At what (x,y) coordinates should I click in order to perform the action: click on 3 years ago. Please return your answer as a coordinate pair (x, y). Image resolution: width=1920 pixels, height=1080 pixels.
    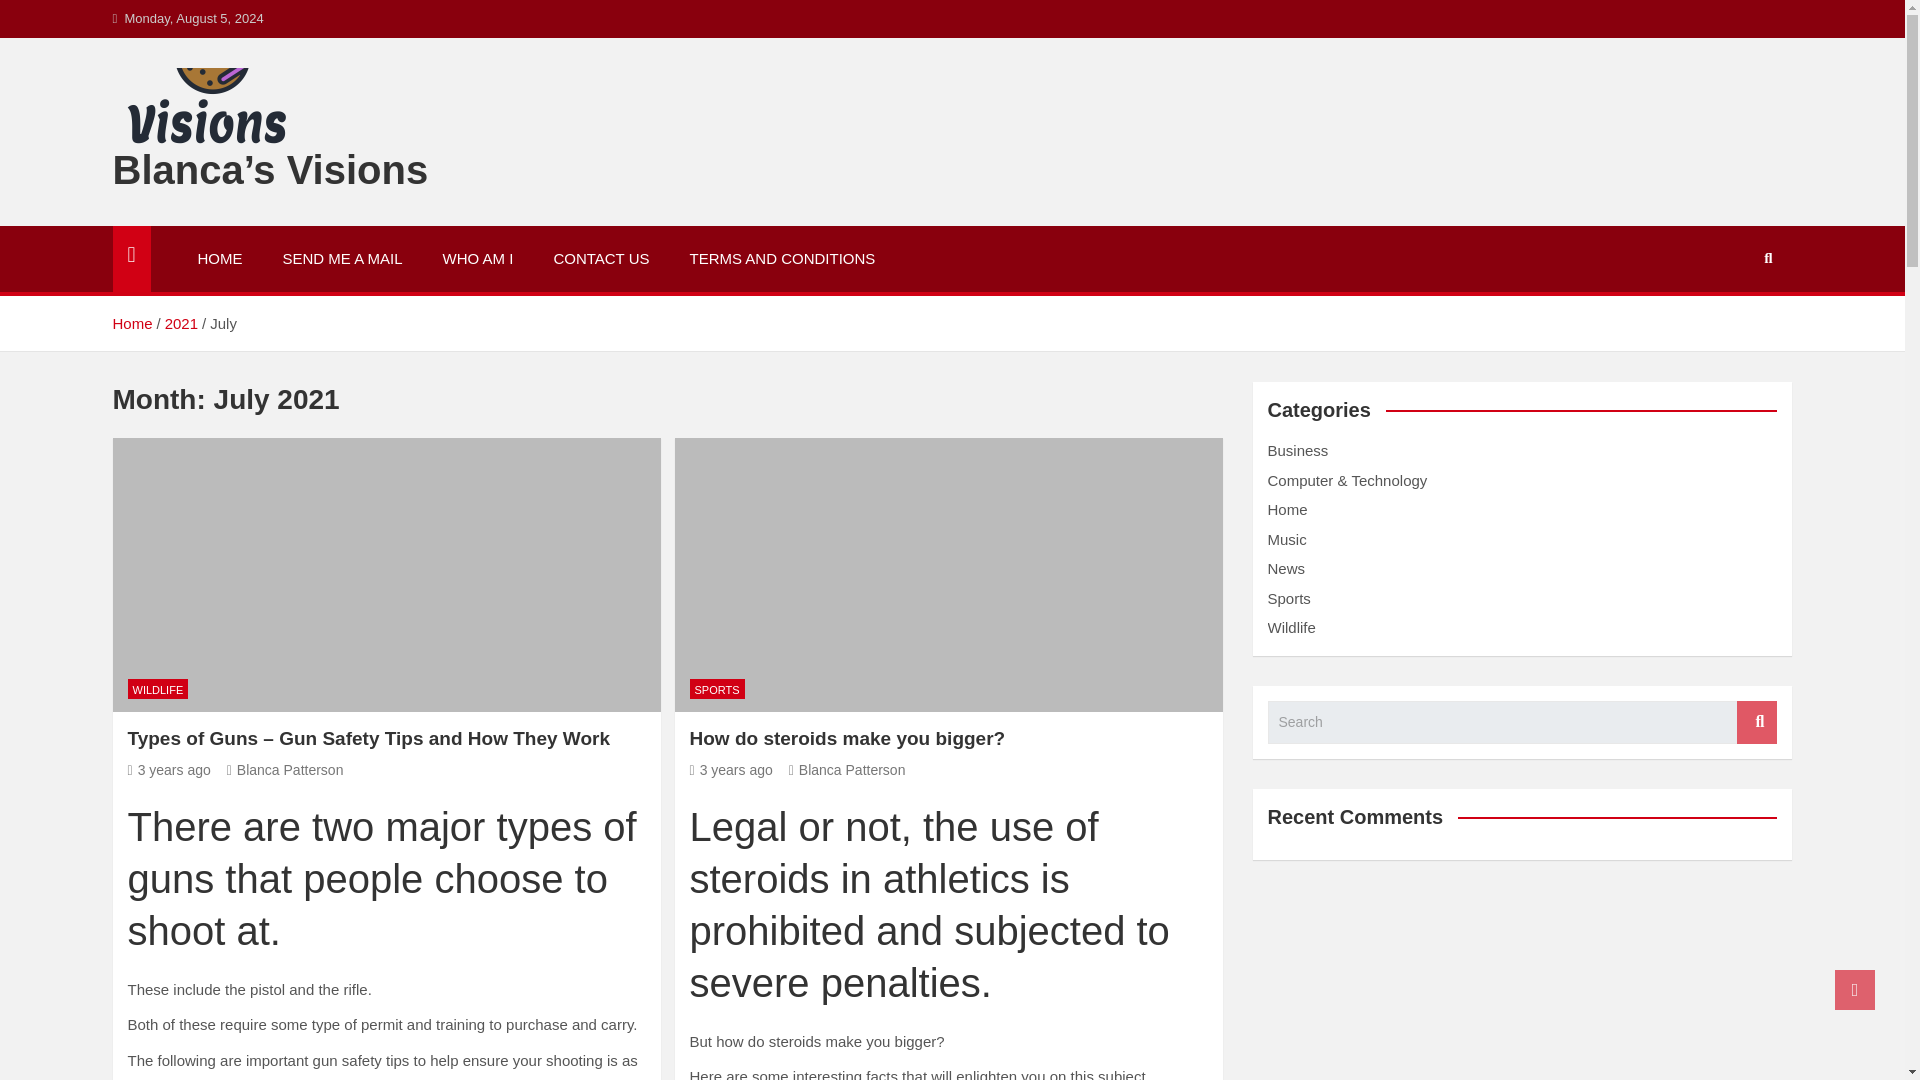
    Looking at the image, I should click on (731, 770).